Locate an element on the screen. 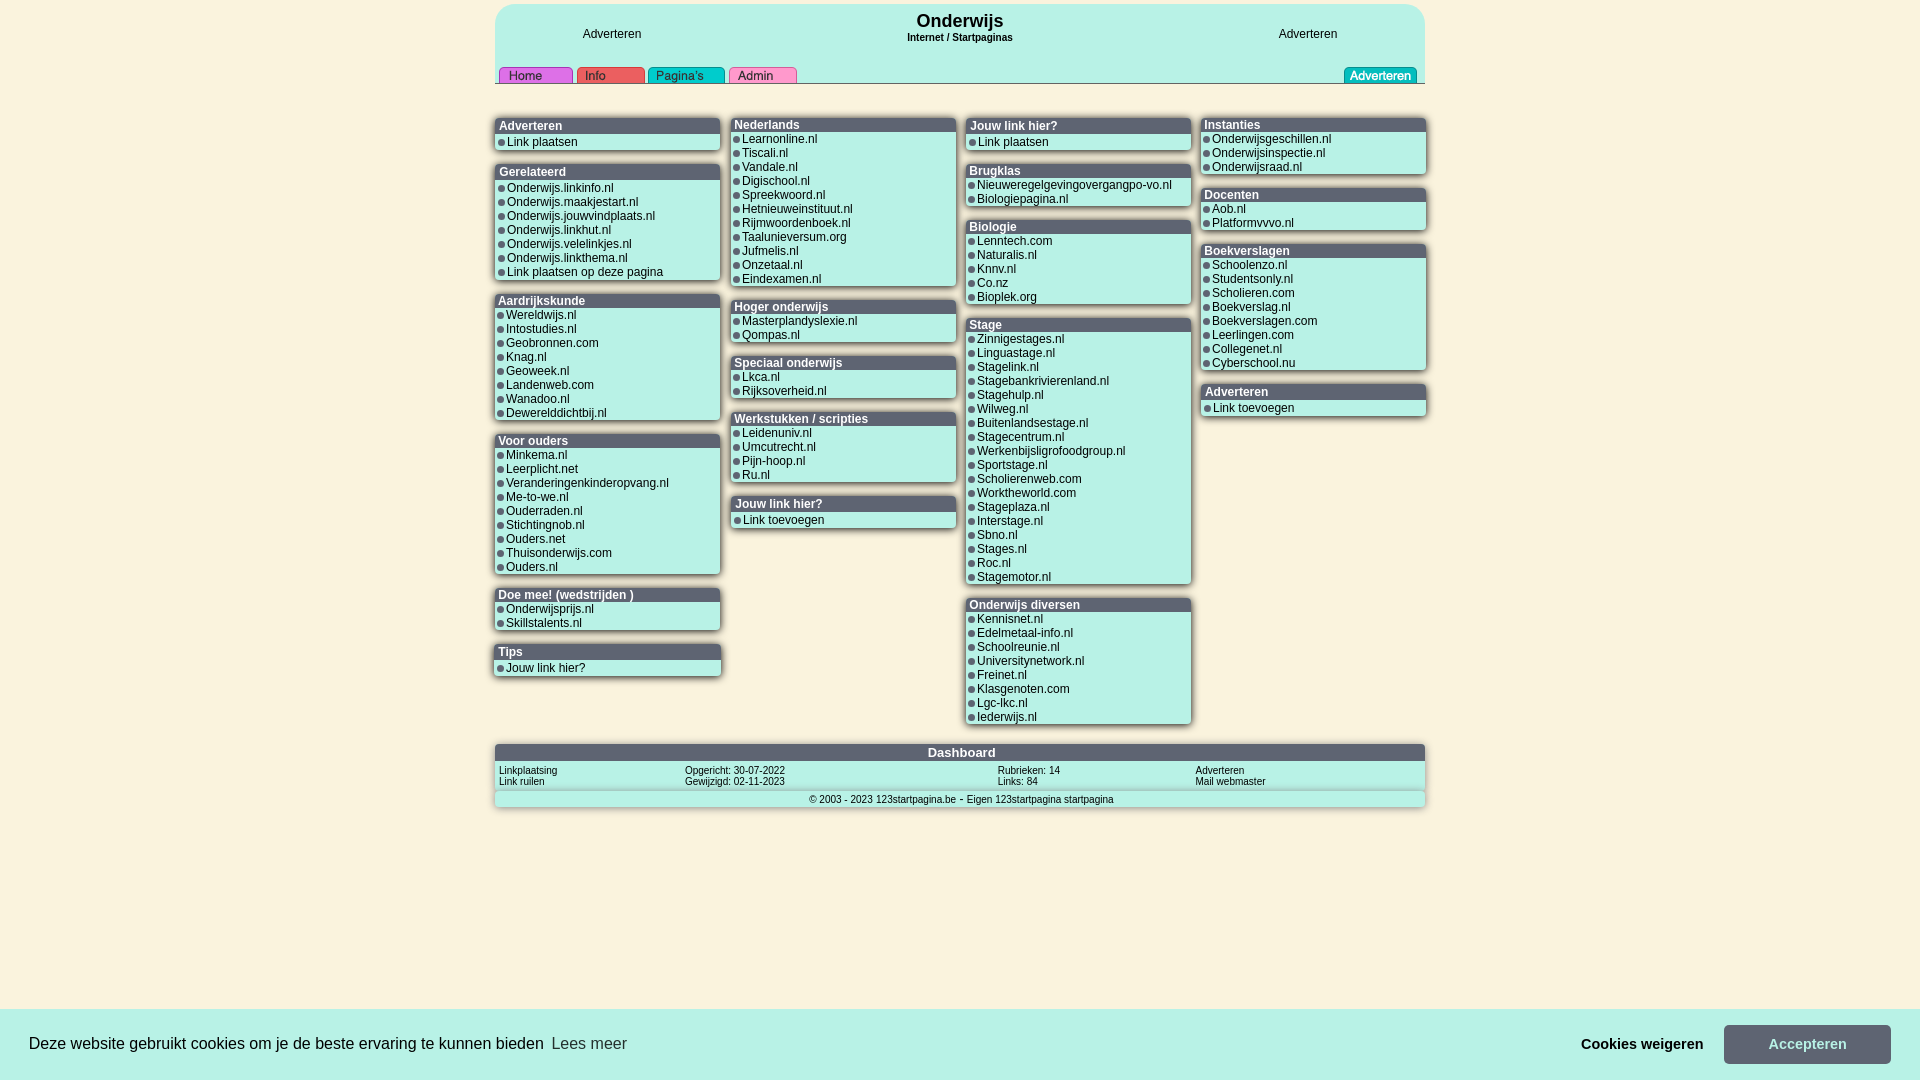 This screenshot has width=1920, height=1080. Wereldwijs.nl is located at coordinates (541, 315).